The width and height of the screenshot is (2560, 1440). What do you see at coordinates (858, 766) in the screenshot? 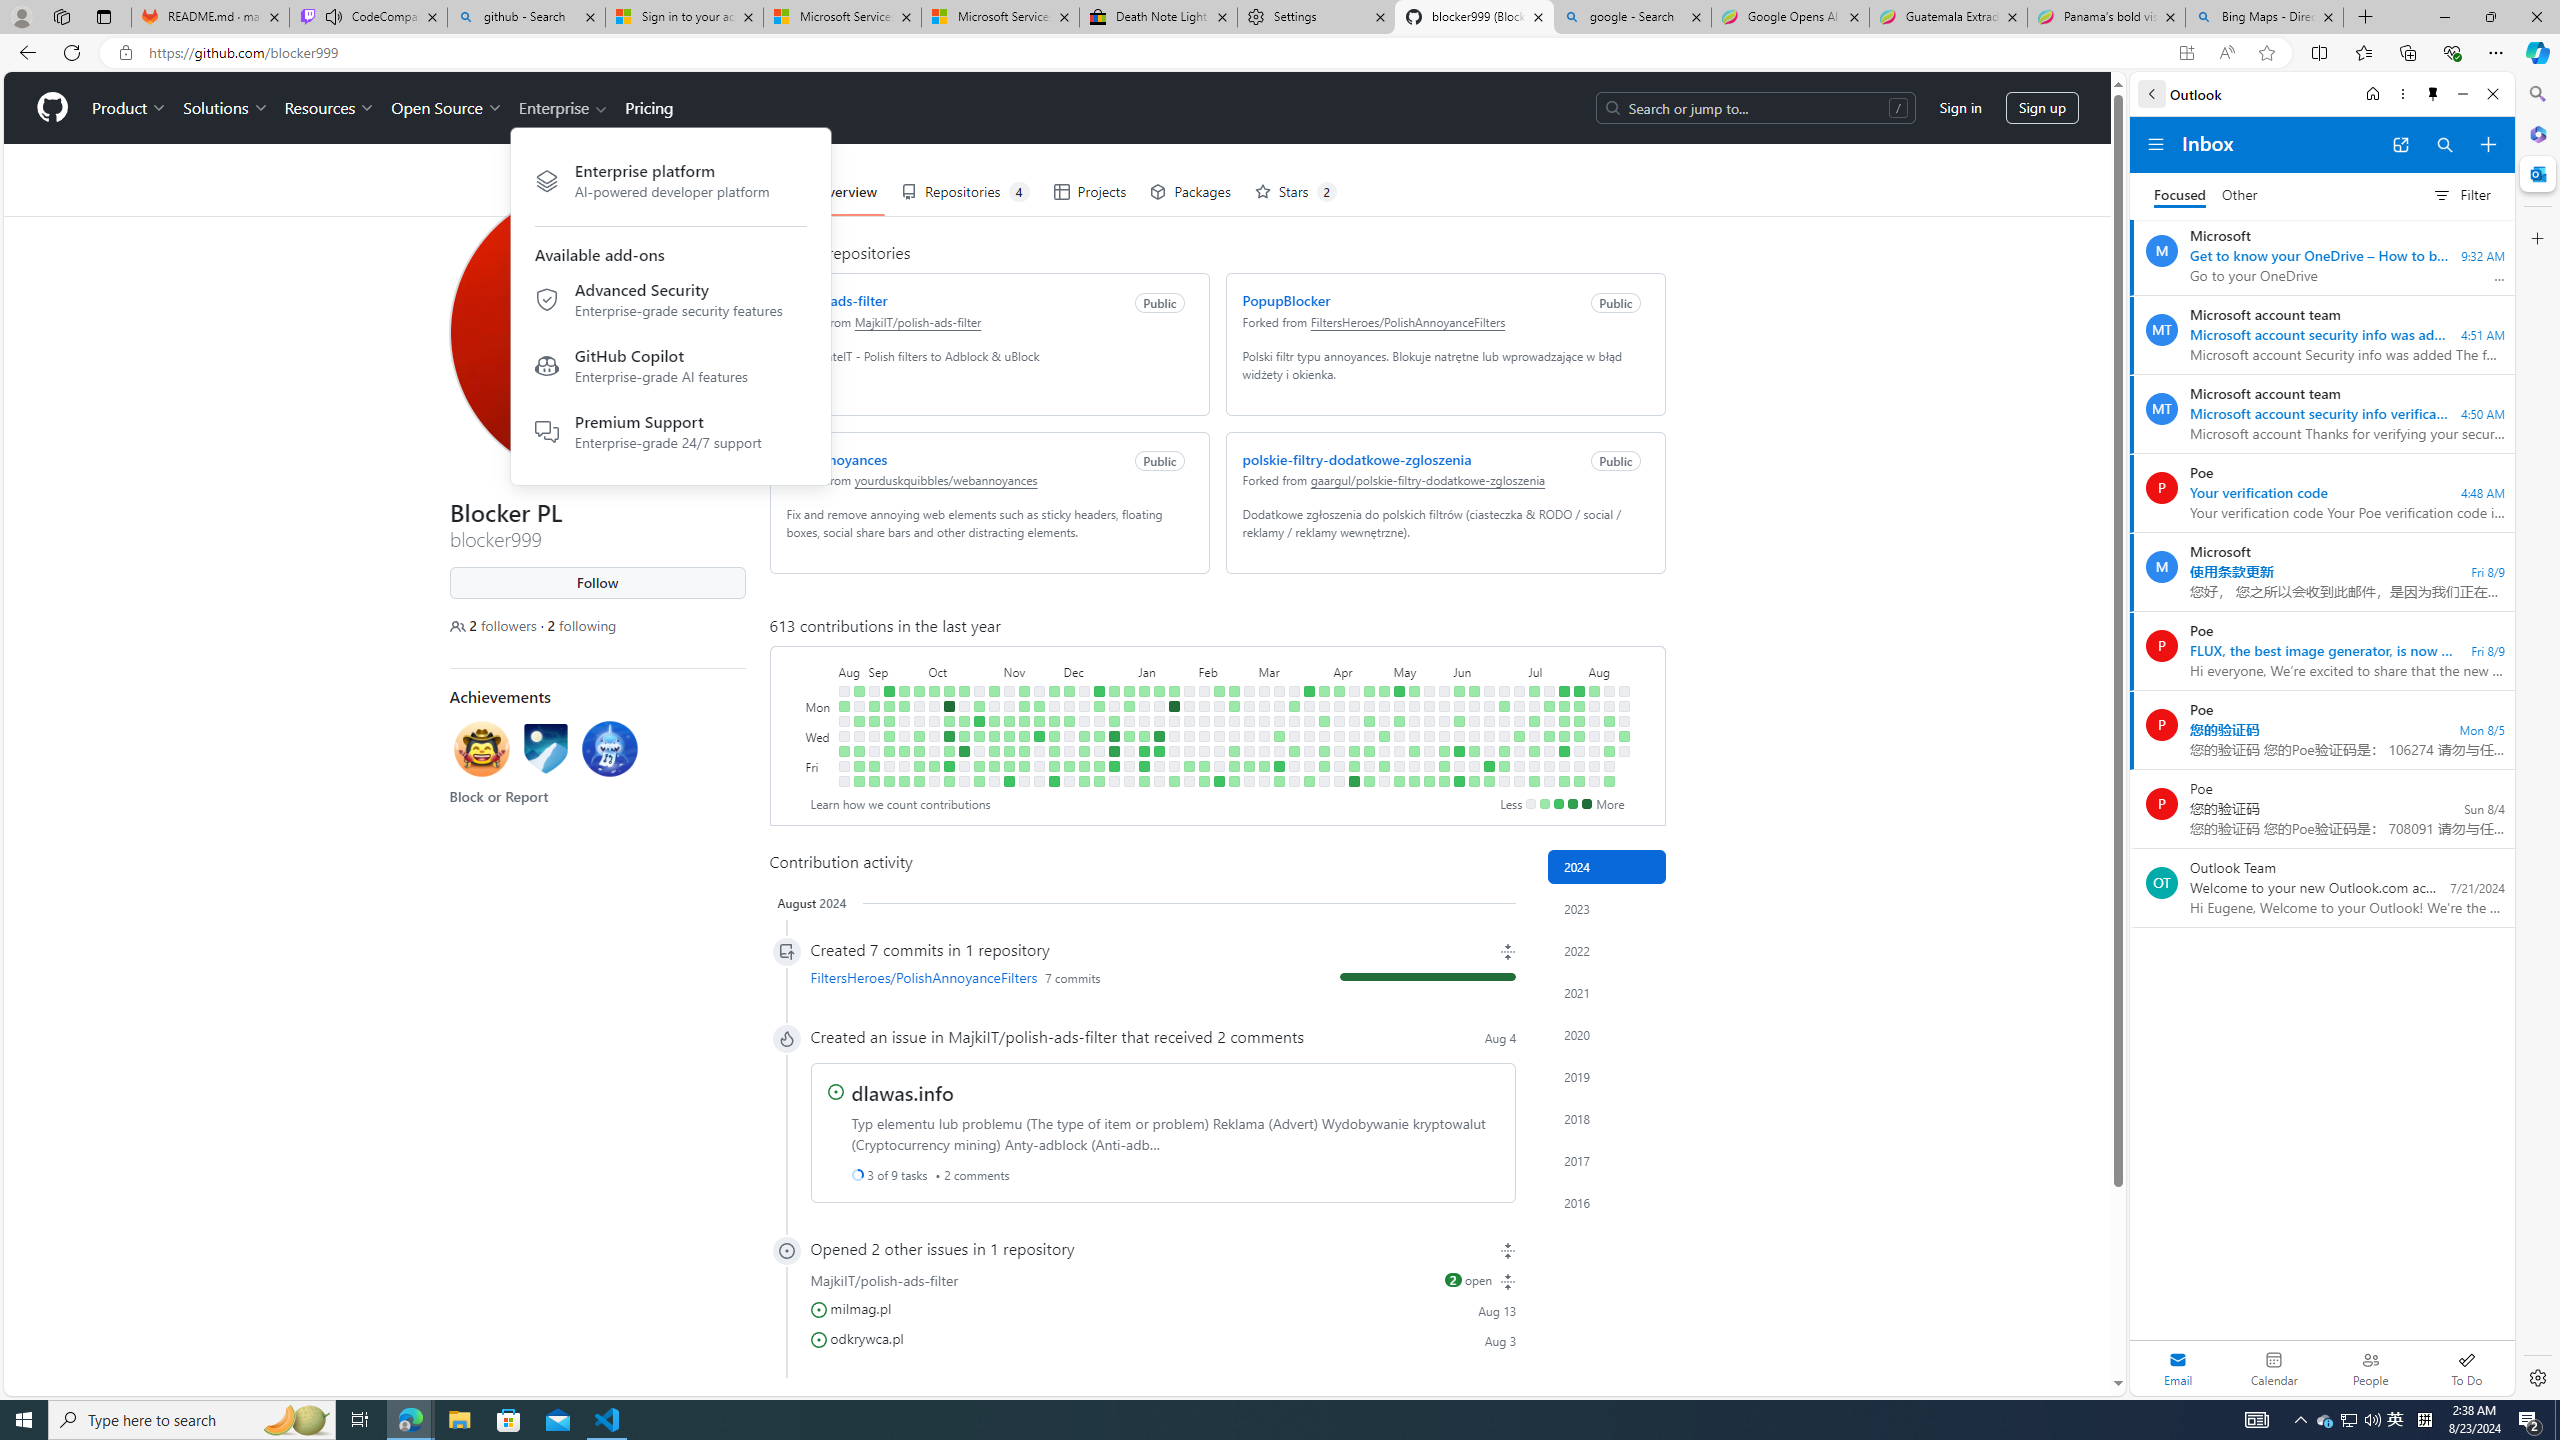
I see `1 contribution on September 1st.` at bounding box center [858, 766].